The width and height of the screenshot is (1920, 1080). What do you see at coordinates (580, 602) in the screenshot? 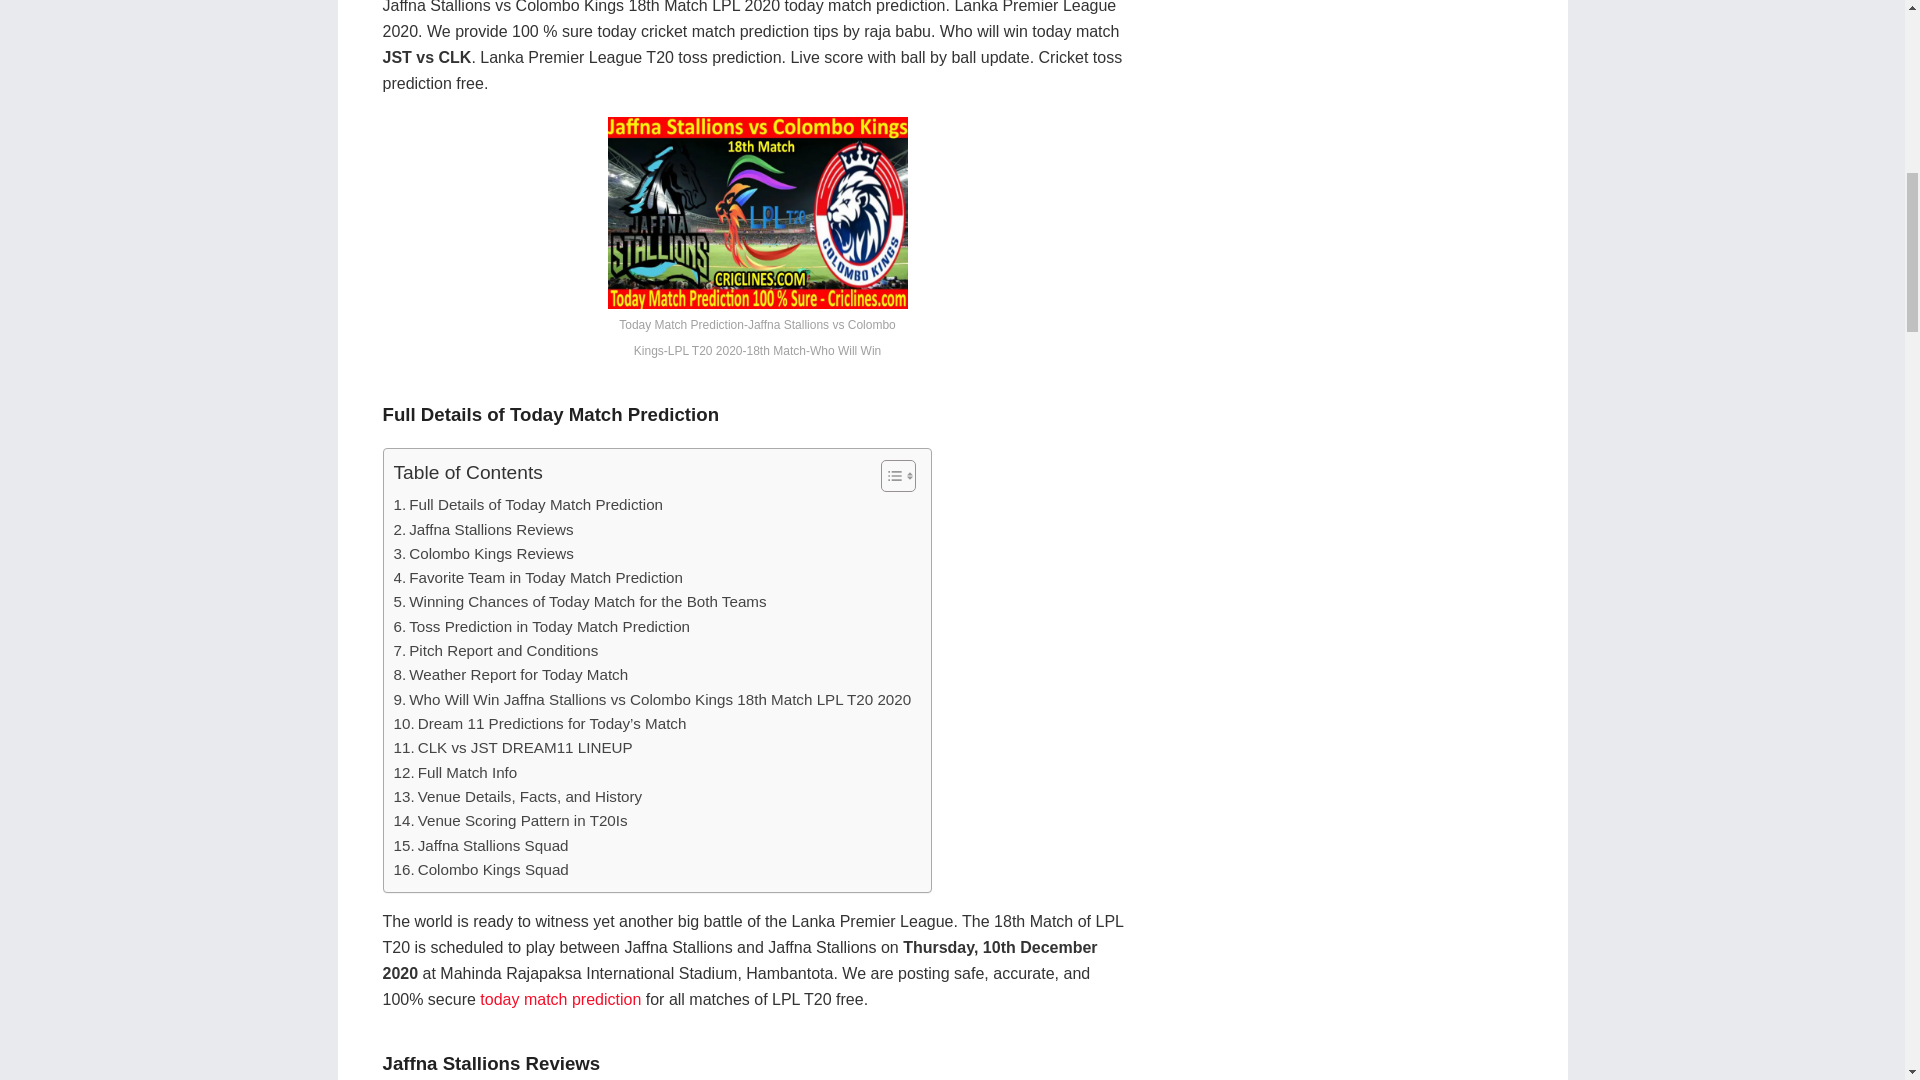
I see `Winning Chances of Today Match for the Both Teams` at bounding box center [580, 602].